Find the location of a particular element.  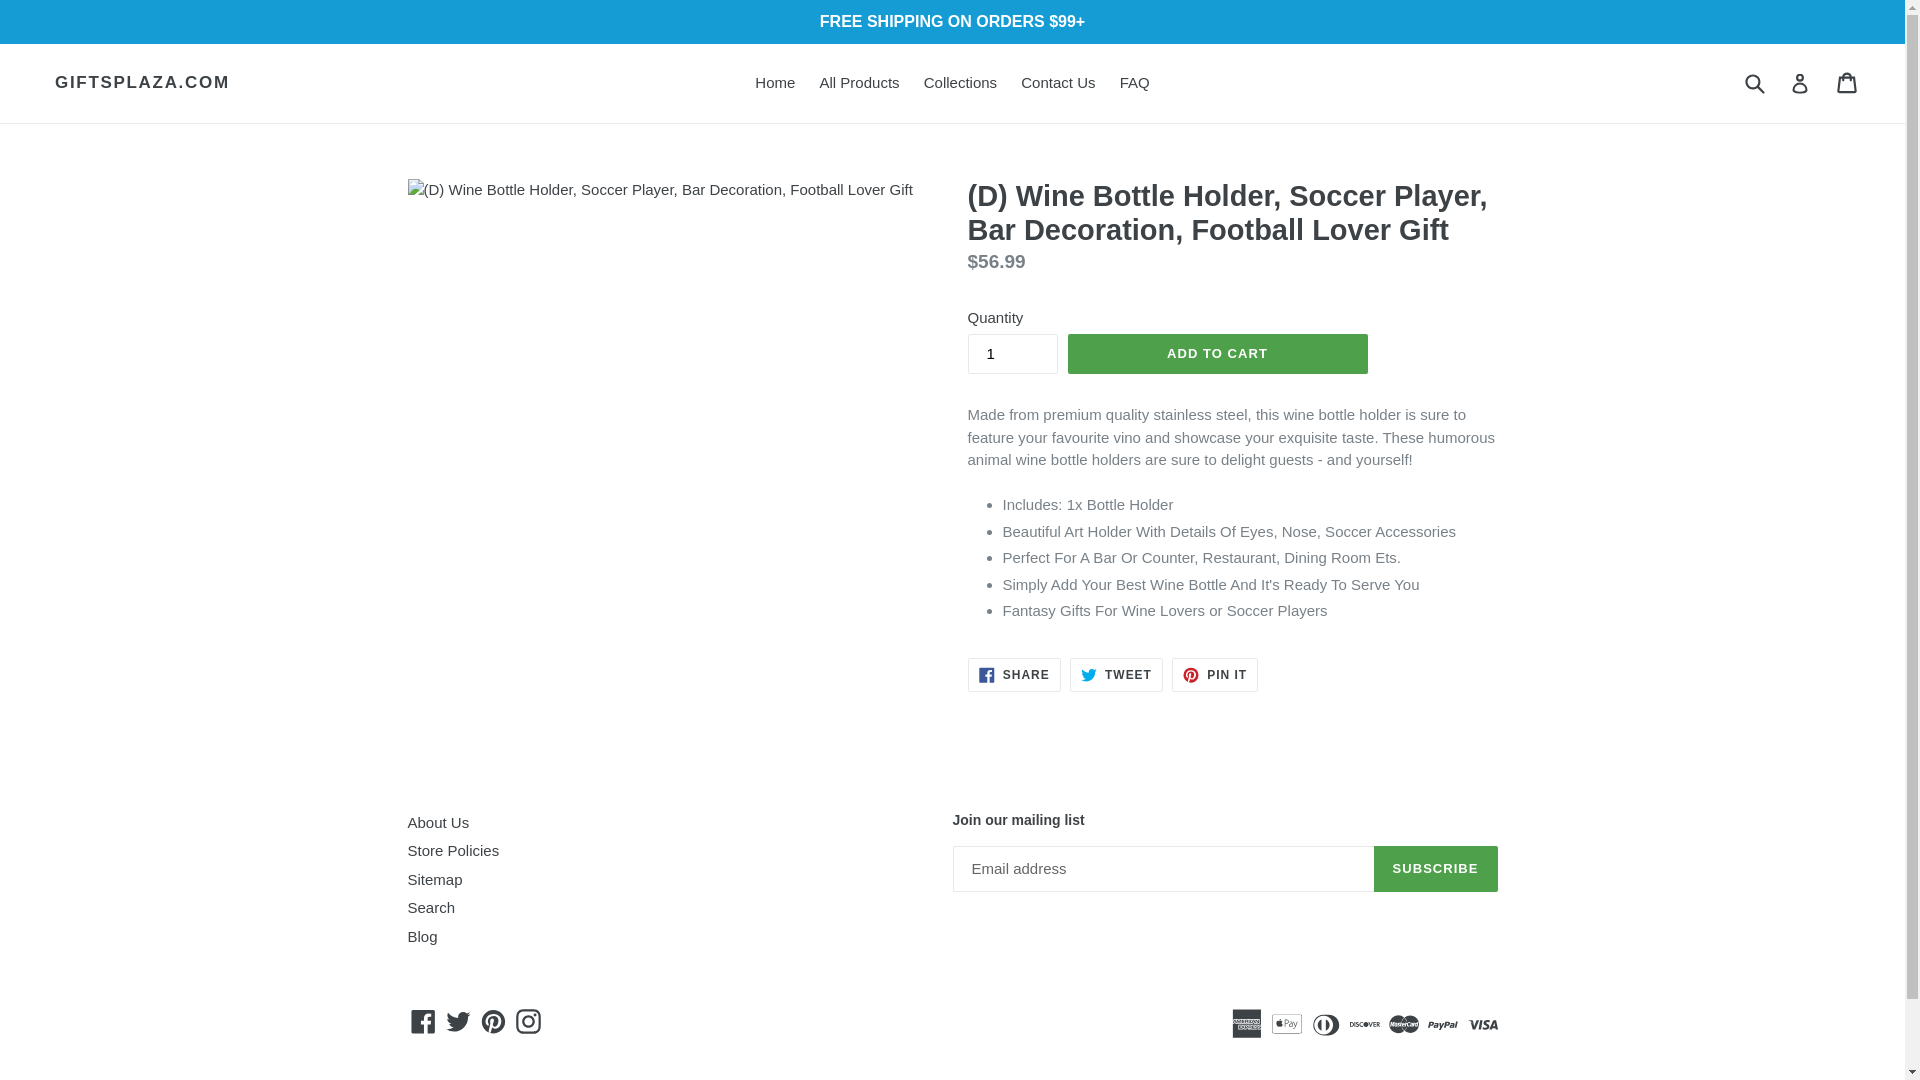

Pinterest is located at coordinates (493, 1020).